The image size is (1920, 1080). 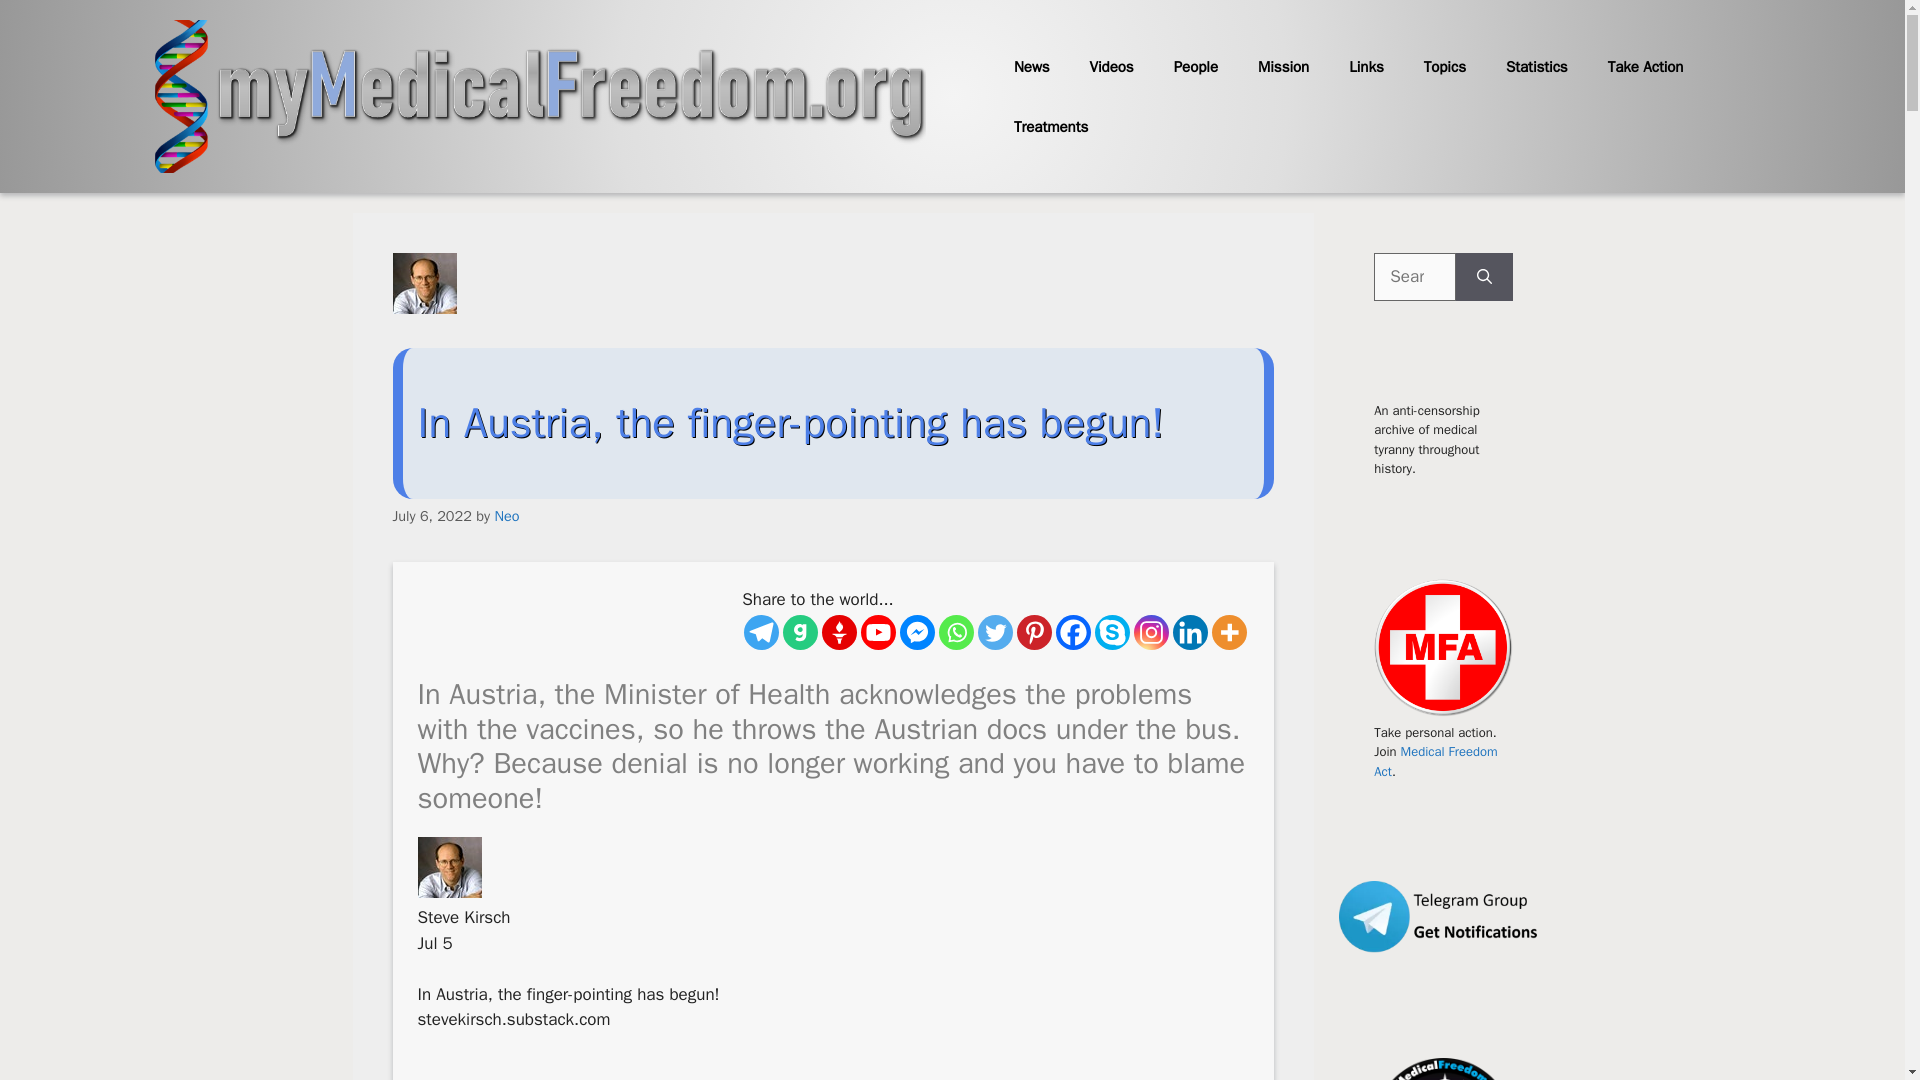 I want to click on Facebook, so click(x=1073, y=632).